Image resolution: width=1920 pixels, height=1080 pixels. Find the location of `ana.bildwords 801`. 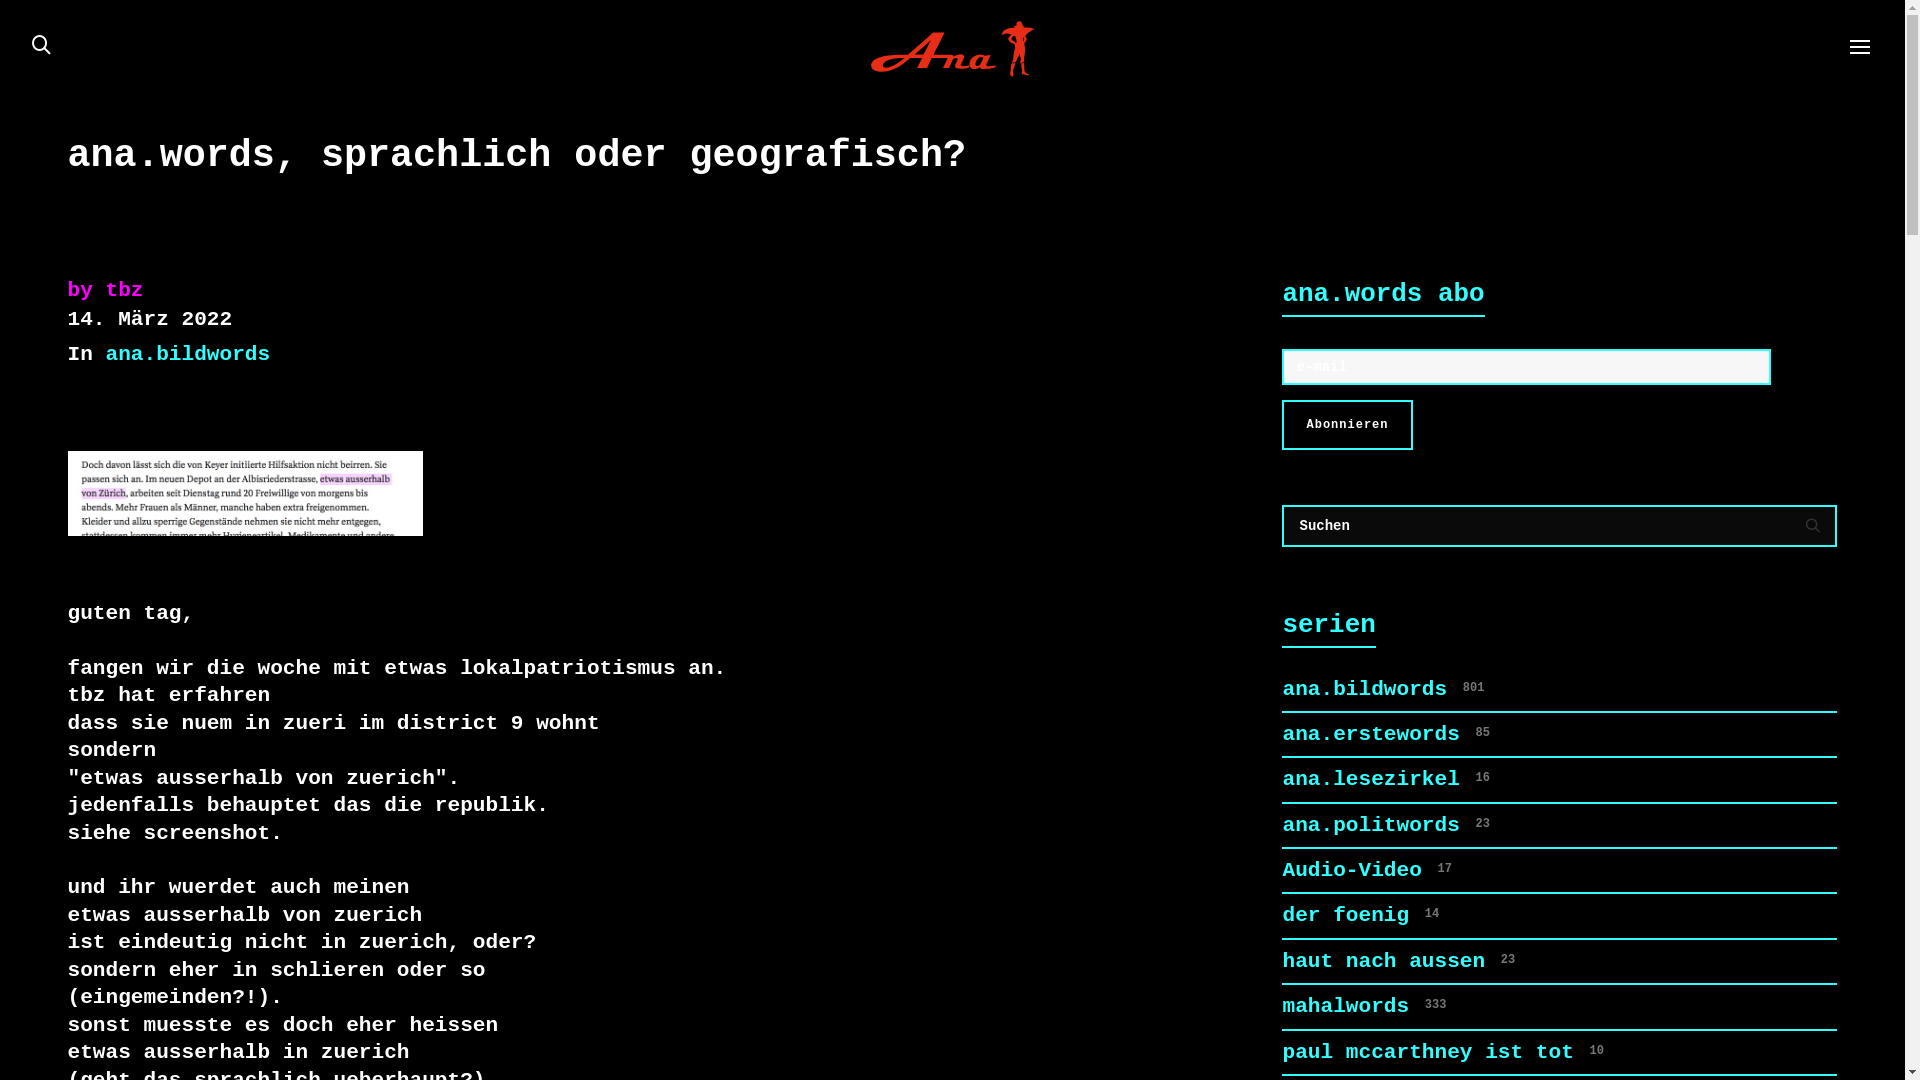

ana.bildwords 801 is located at coordinates (1560, 690).